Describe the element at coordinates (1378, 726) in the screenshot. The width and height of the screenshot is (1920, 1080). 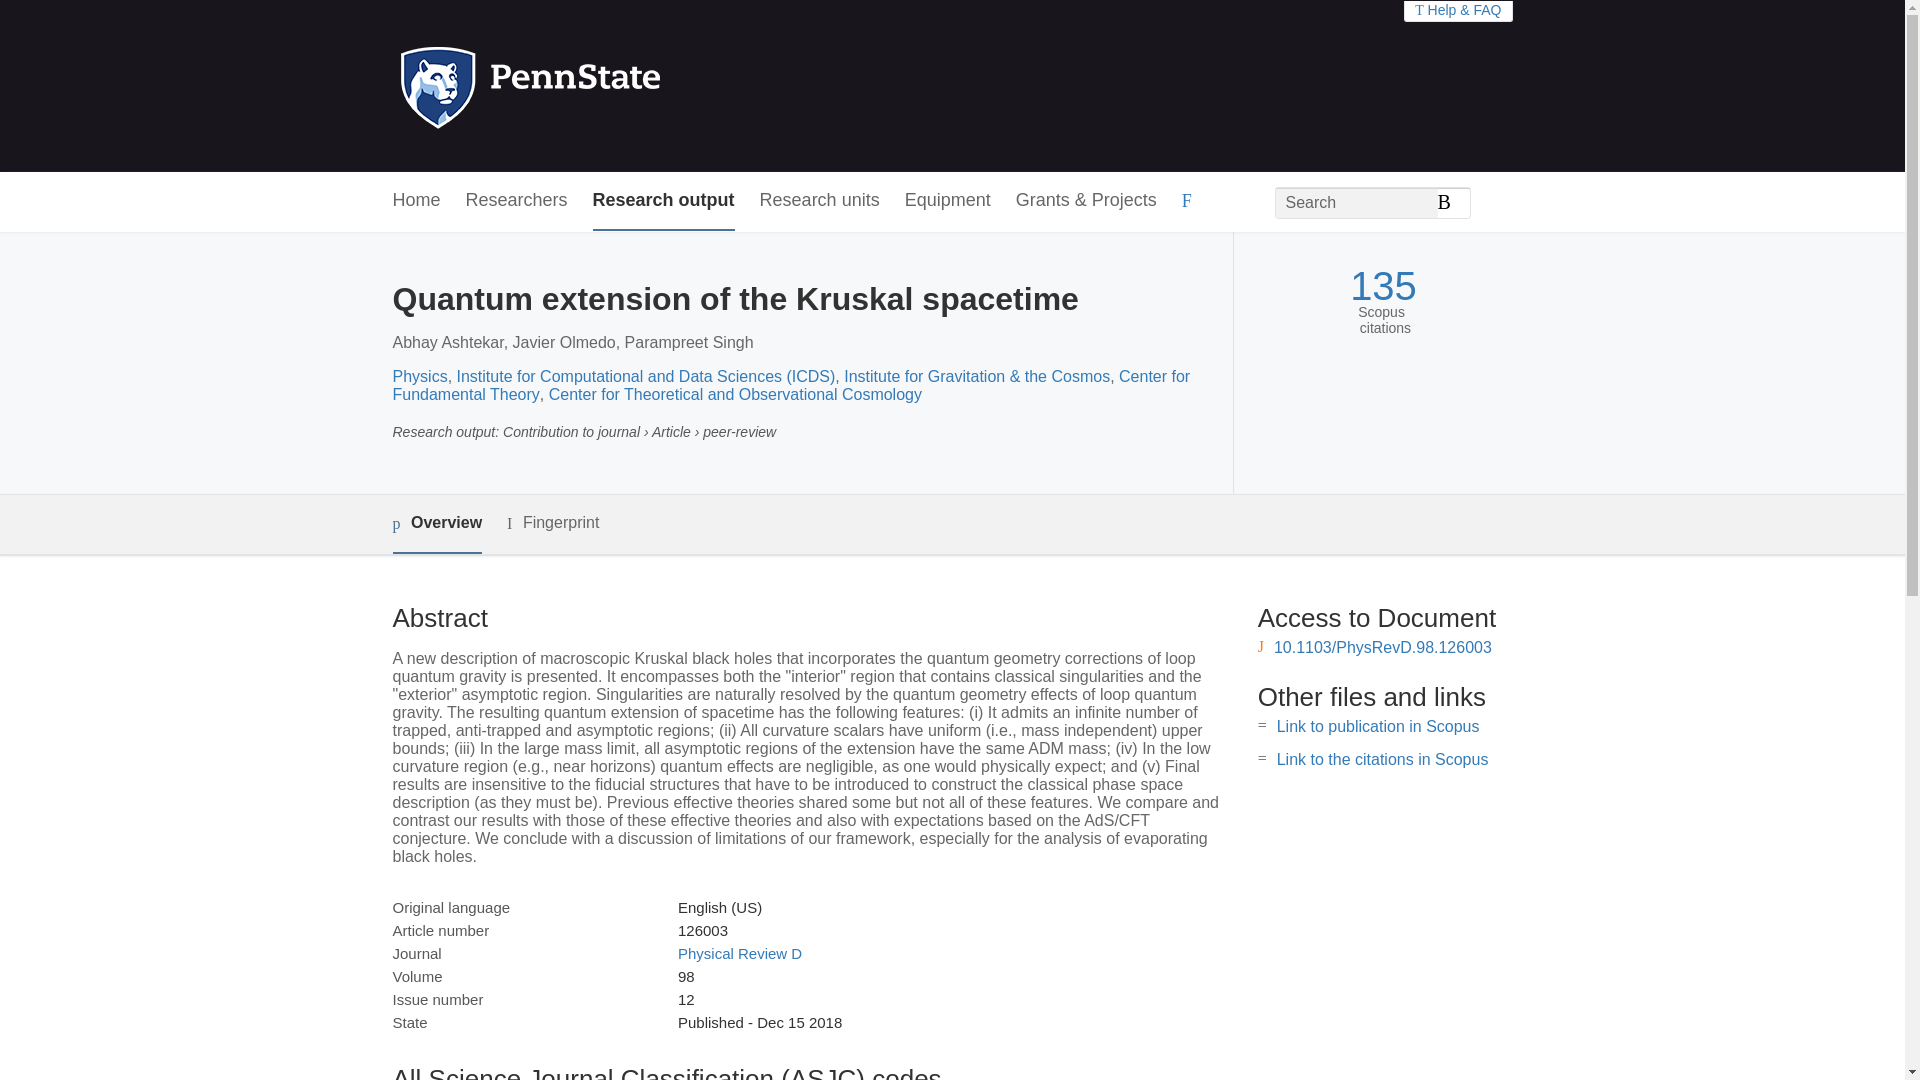
I see `Link to publication in Scopus` at that location.